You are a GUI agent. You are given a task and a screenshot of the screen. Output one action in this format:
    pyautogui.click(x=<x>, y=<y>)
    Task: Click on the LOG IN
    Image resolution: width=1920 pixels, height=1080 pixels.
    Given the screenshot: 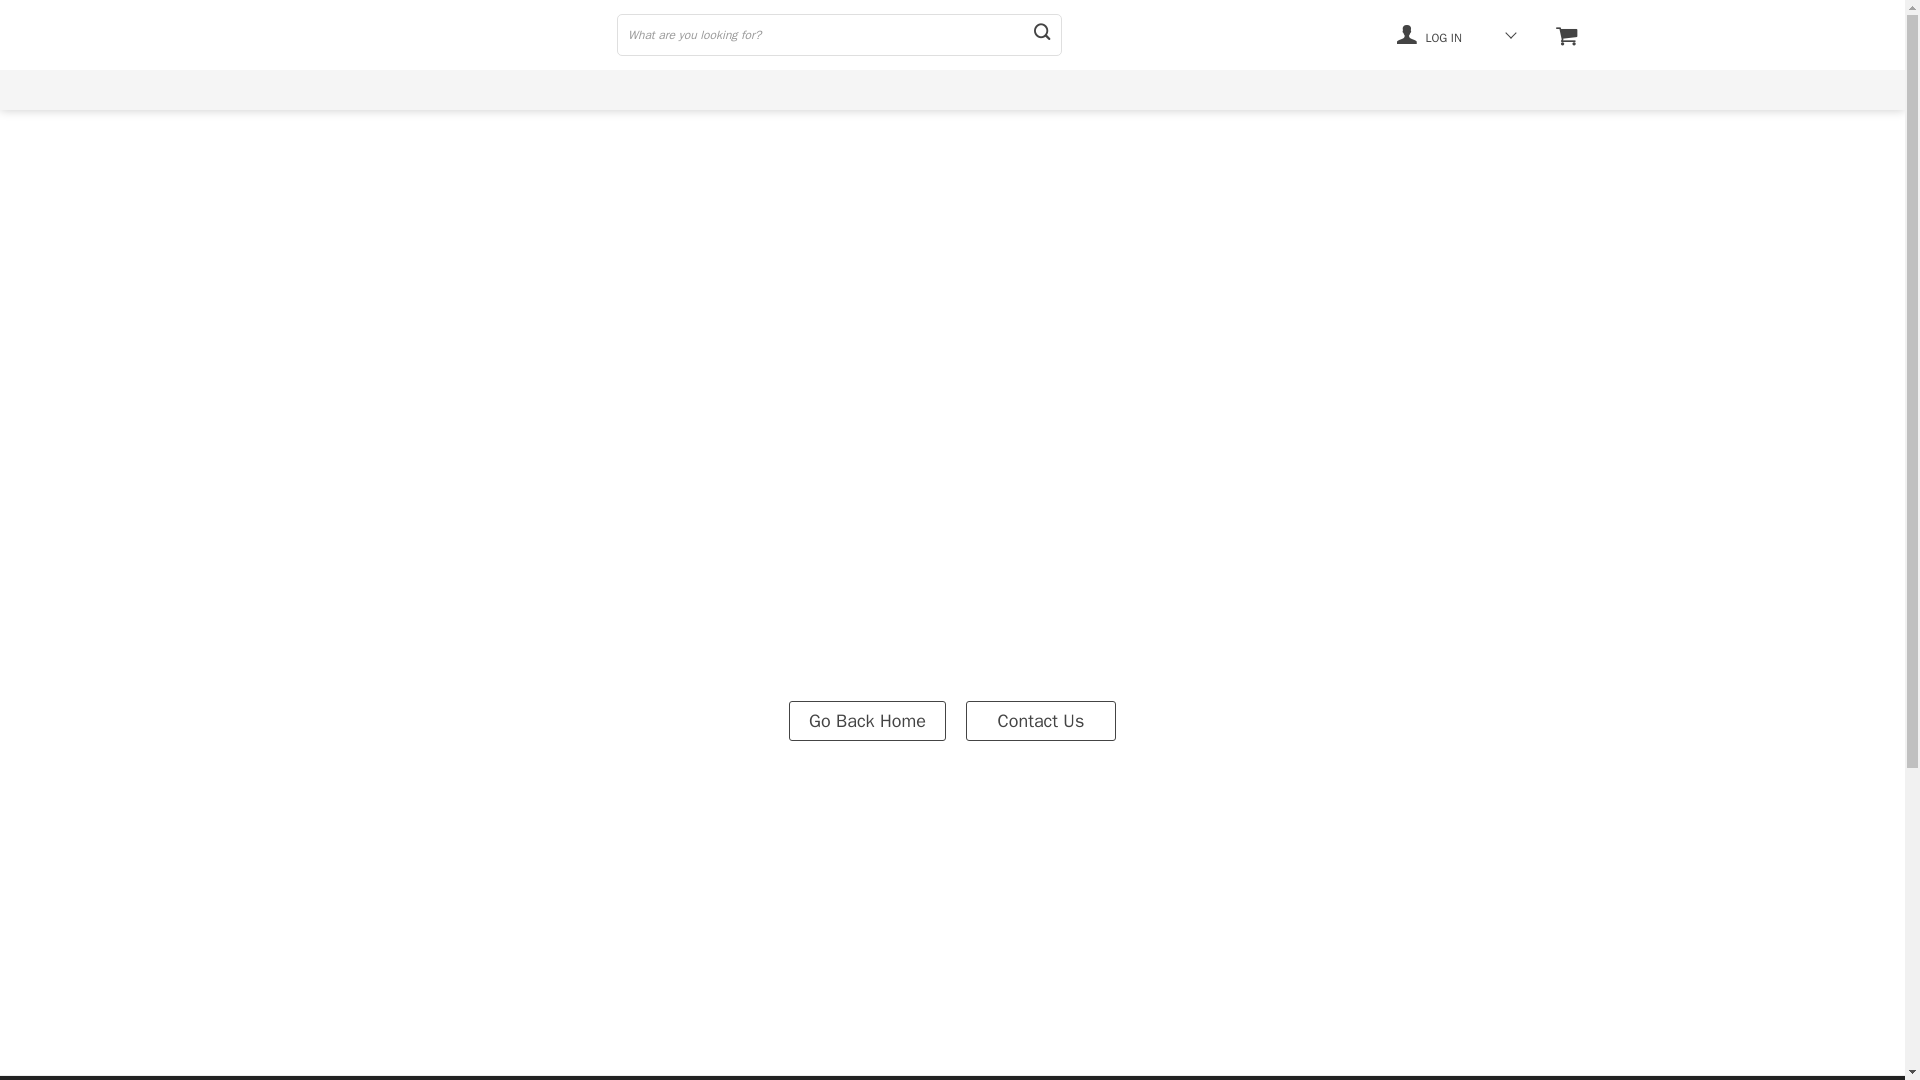 What is the action you would take?
    pyautogui.click(x=1429, y=34)
    